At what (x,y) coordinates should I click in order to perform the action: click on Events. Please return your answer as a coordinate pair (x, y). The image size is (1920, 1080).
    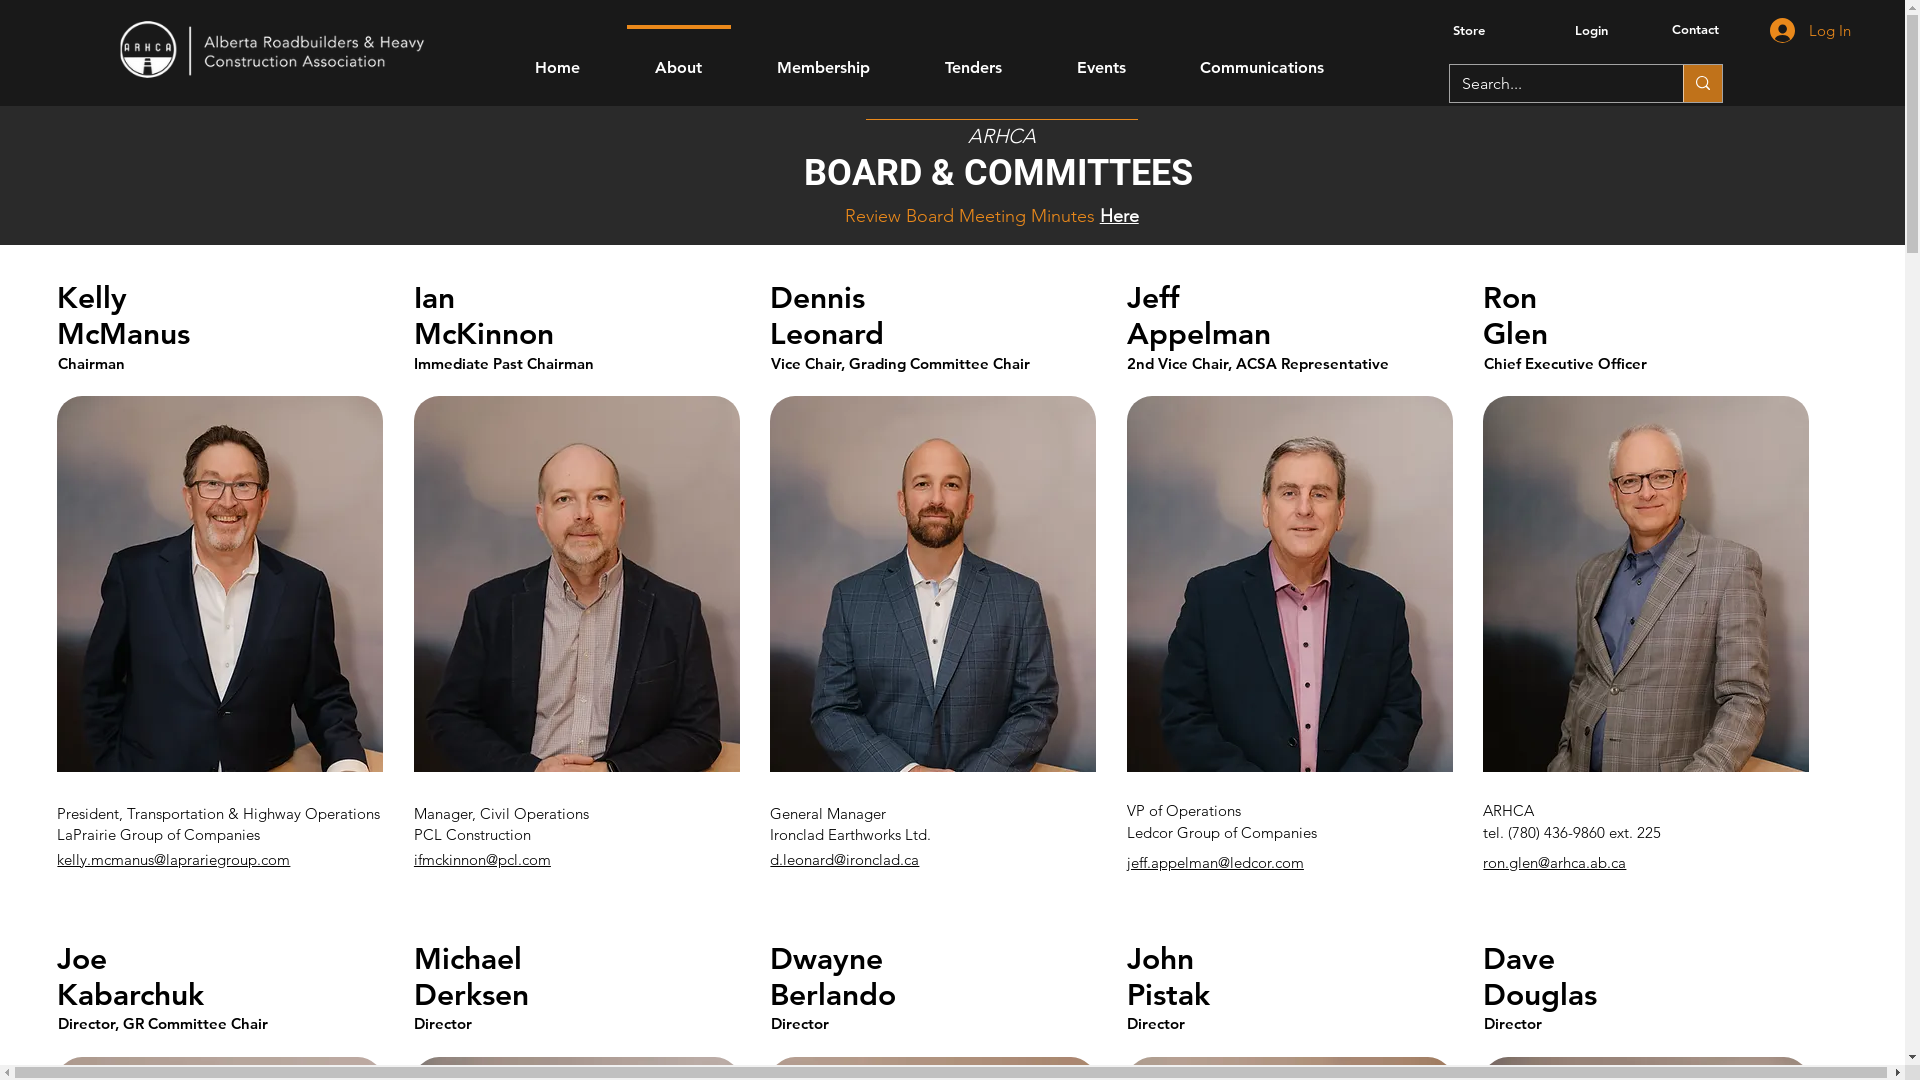
    Looking at the image, I should click on (1102, 58).